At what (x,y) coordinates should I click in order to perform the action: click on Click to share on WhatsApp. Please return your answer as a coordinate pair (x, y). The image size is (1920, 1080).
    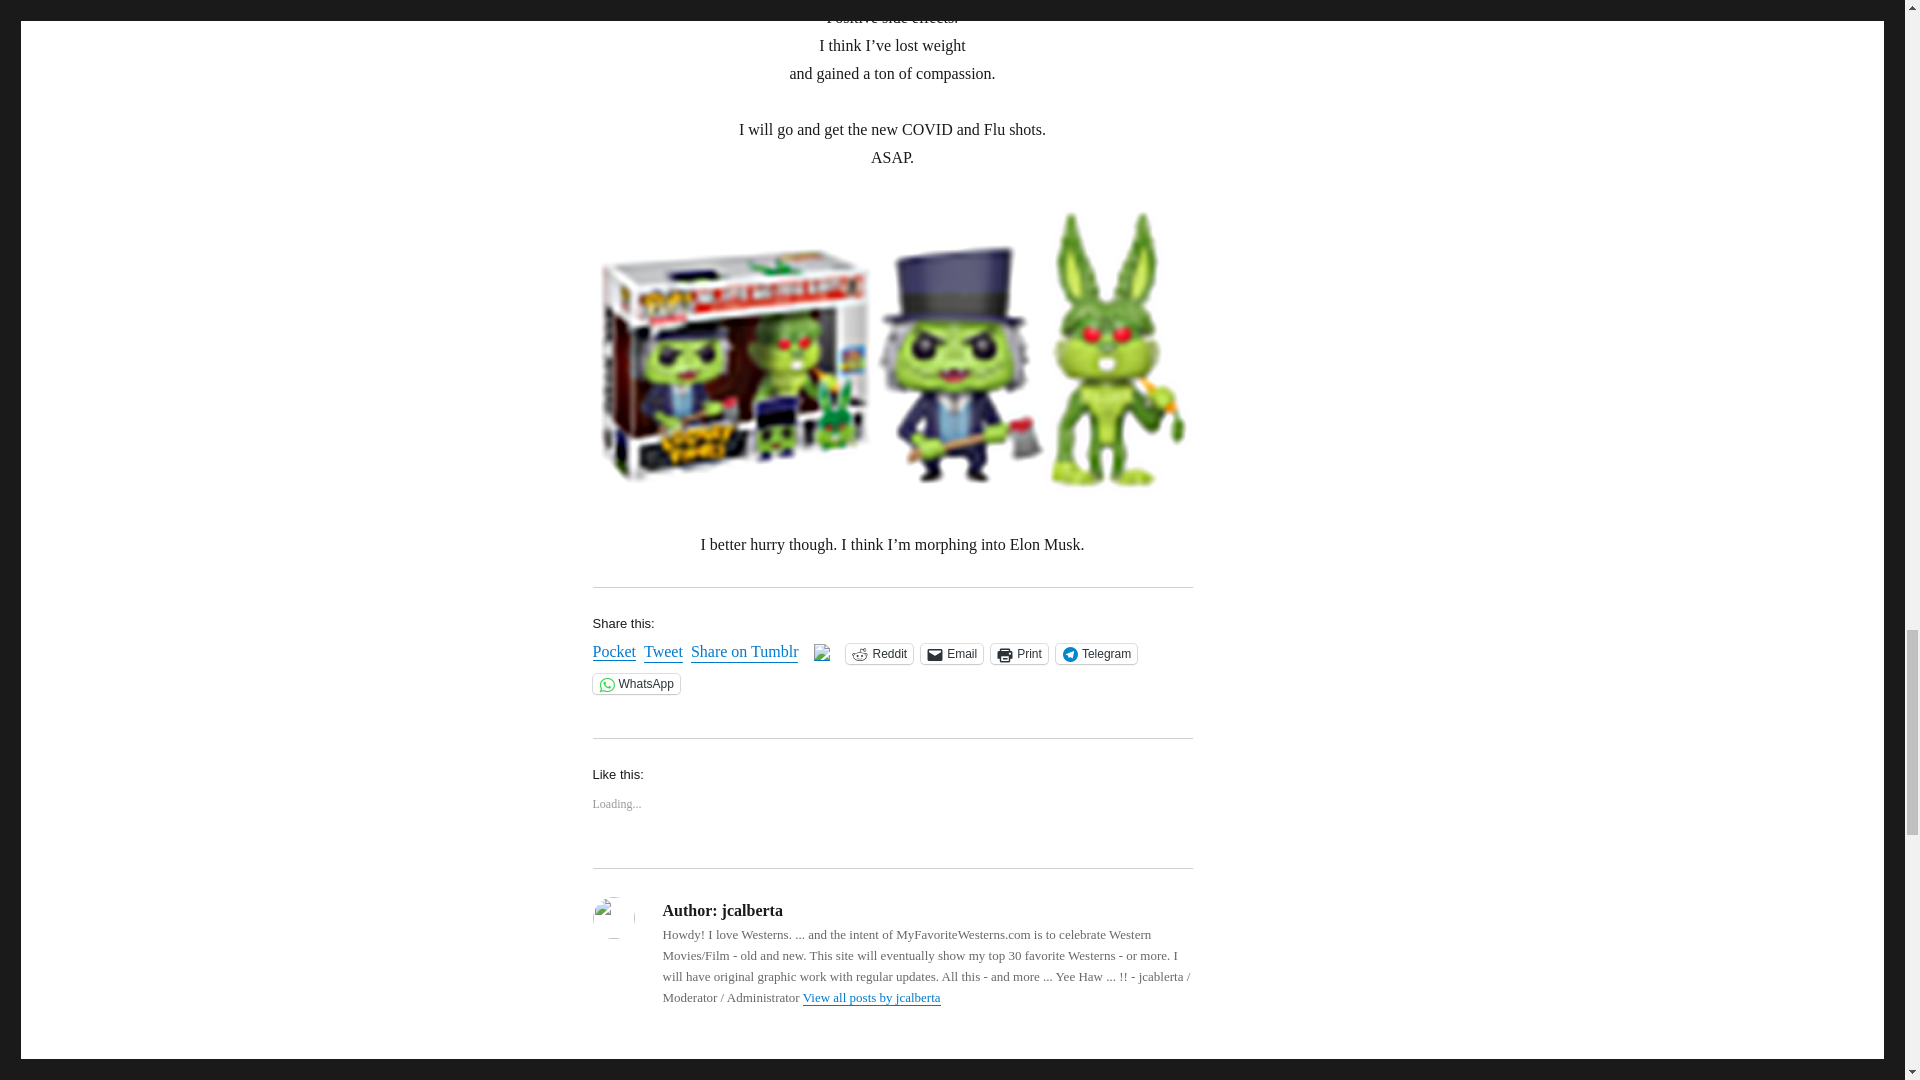
    Looking at the image, I should click on (635, 684).